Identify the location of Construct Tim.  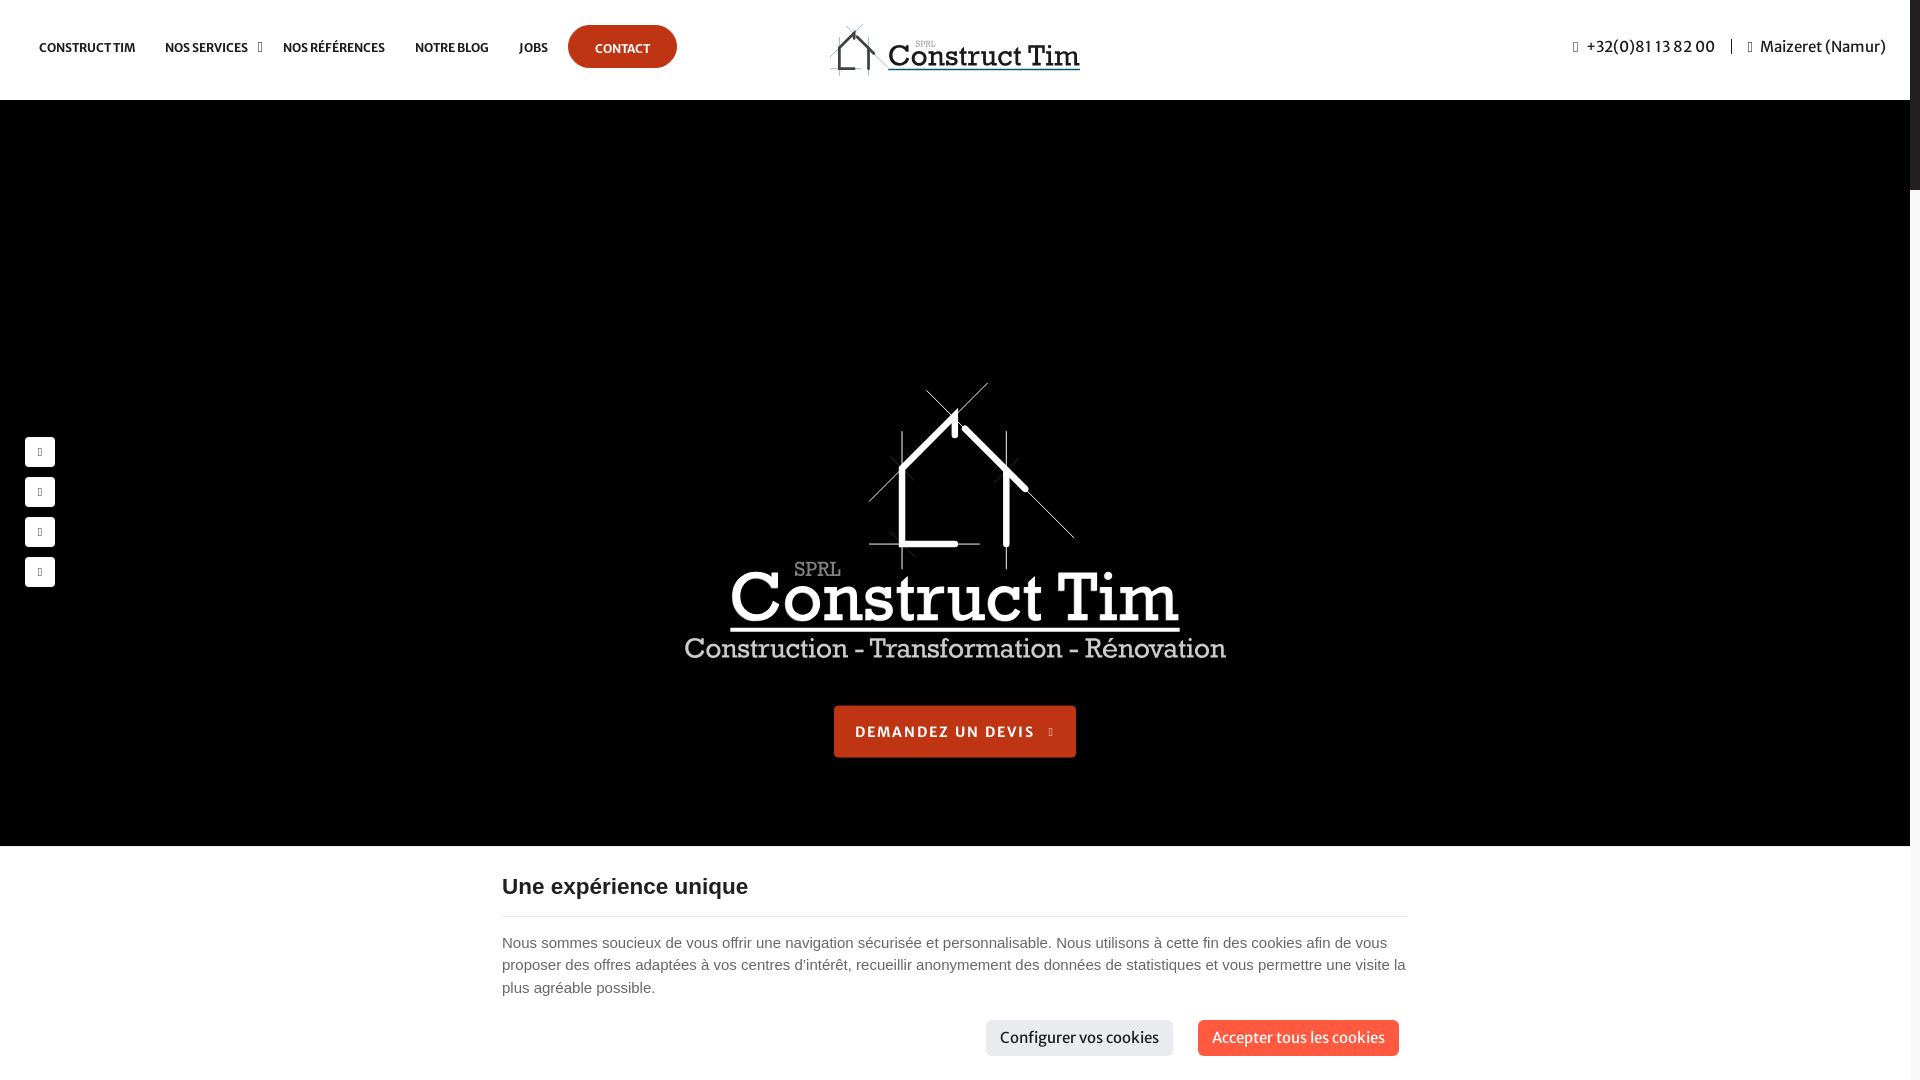
(955, 50).